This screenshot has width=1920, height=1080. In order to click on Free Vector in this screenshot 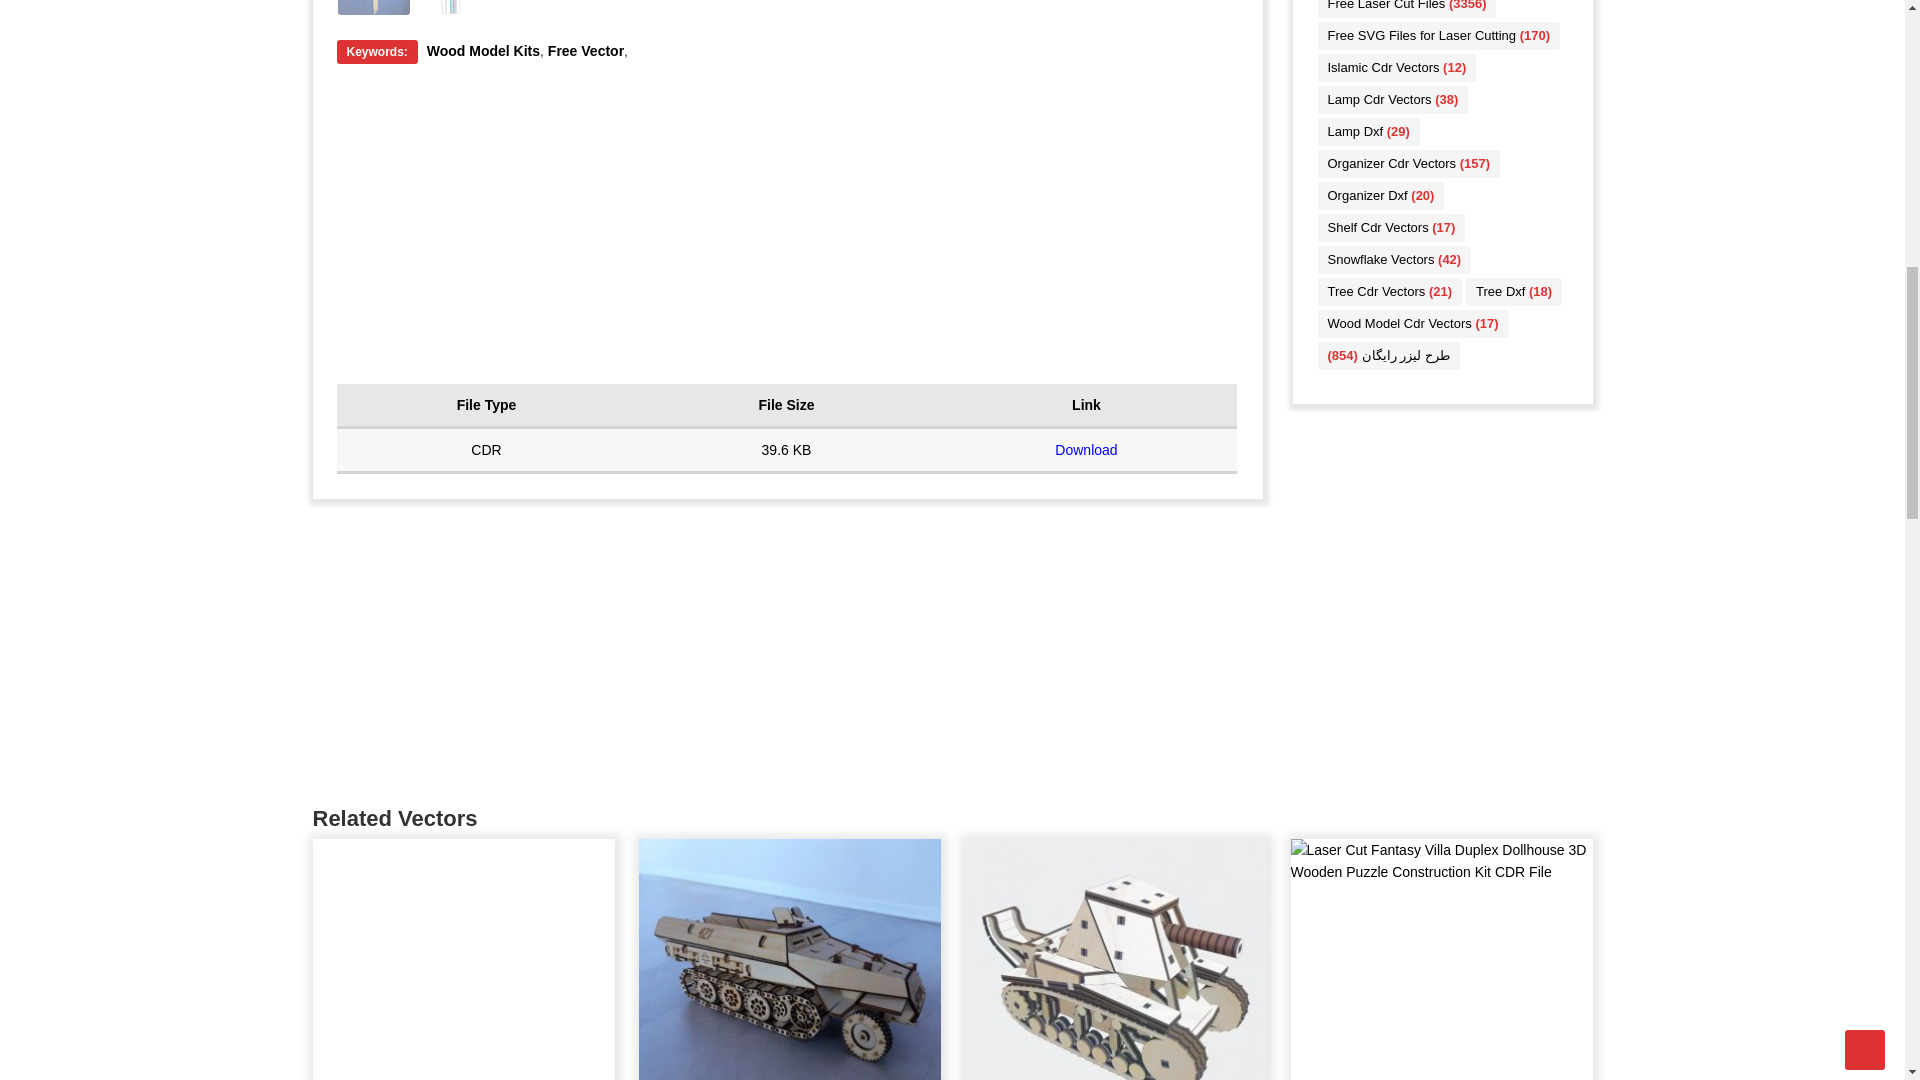, I will do `click(586, 51)`.